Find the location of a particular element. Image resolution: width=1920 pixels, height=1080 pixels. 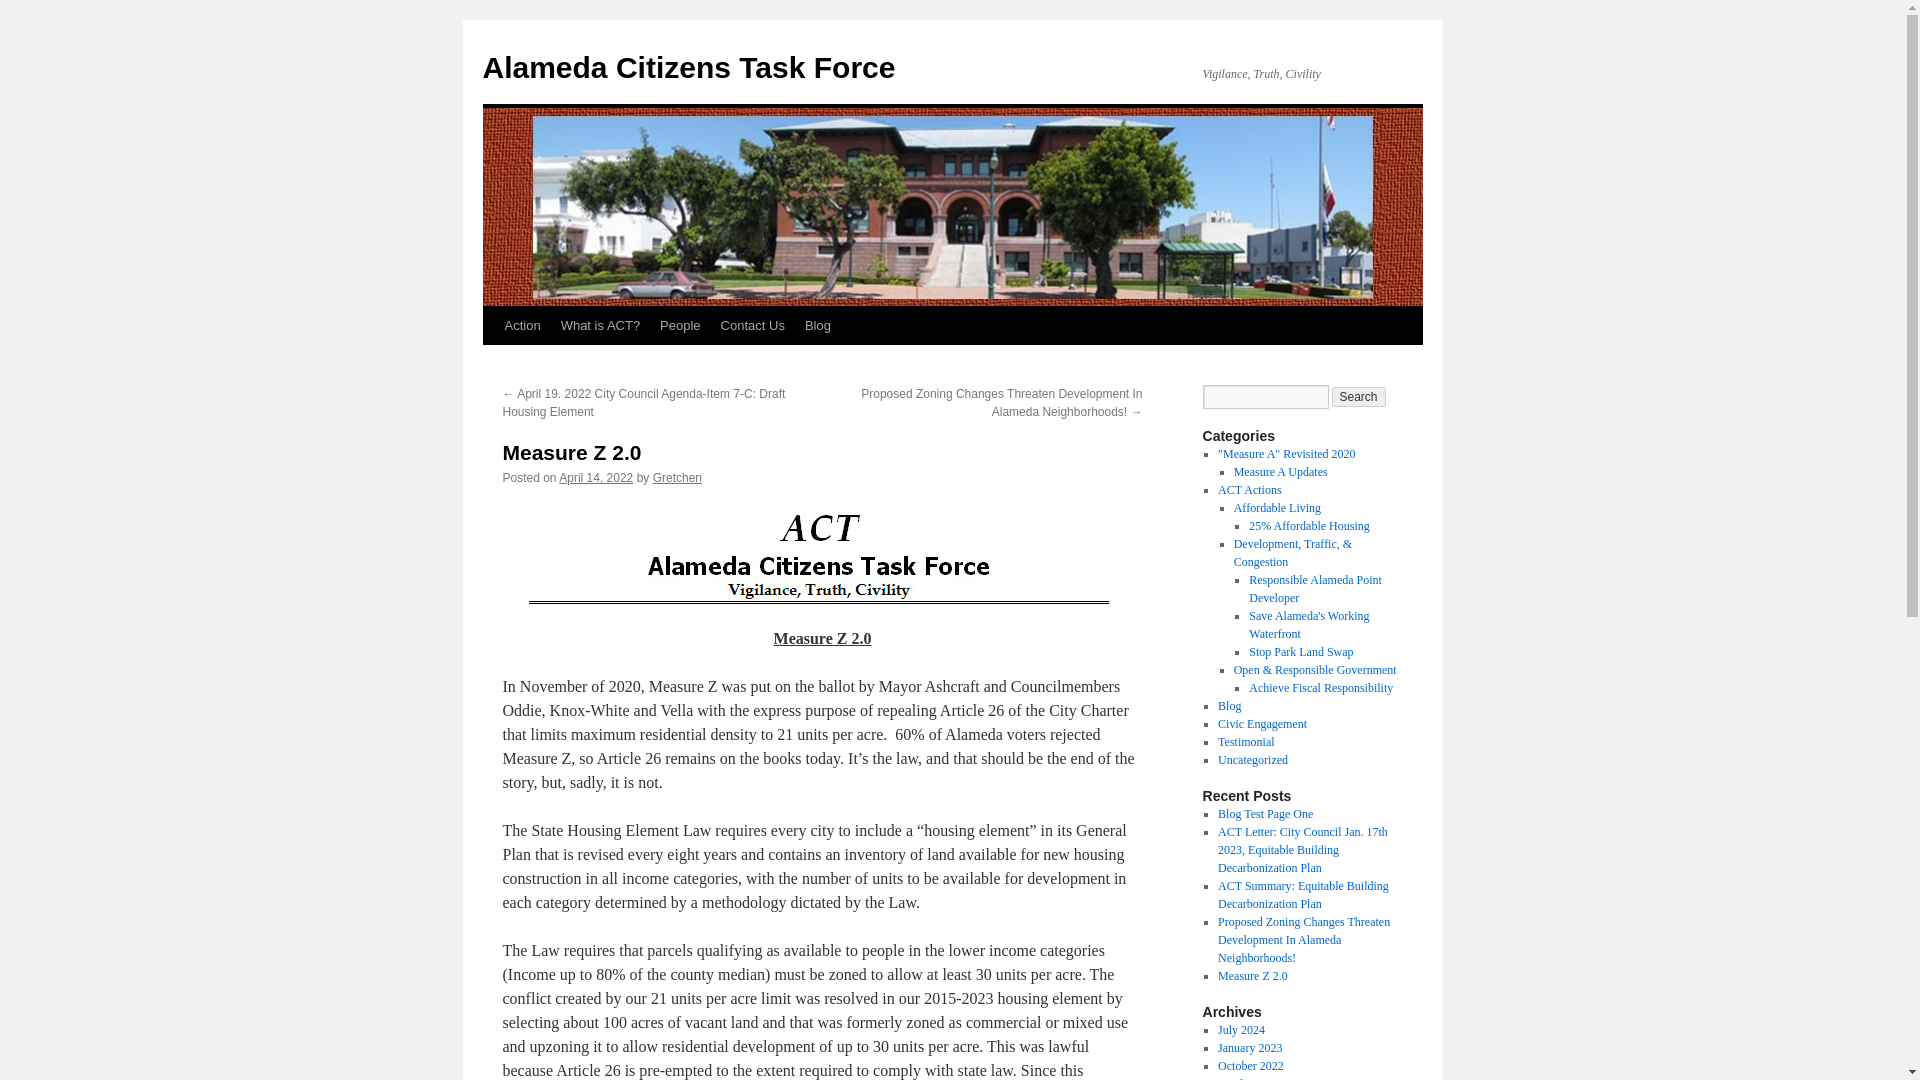

Responsible Alameda Point Developer is located at coordinates (1316, 588).